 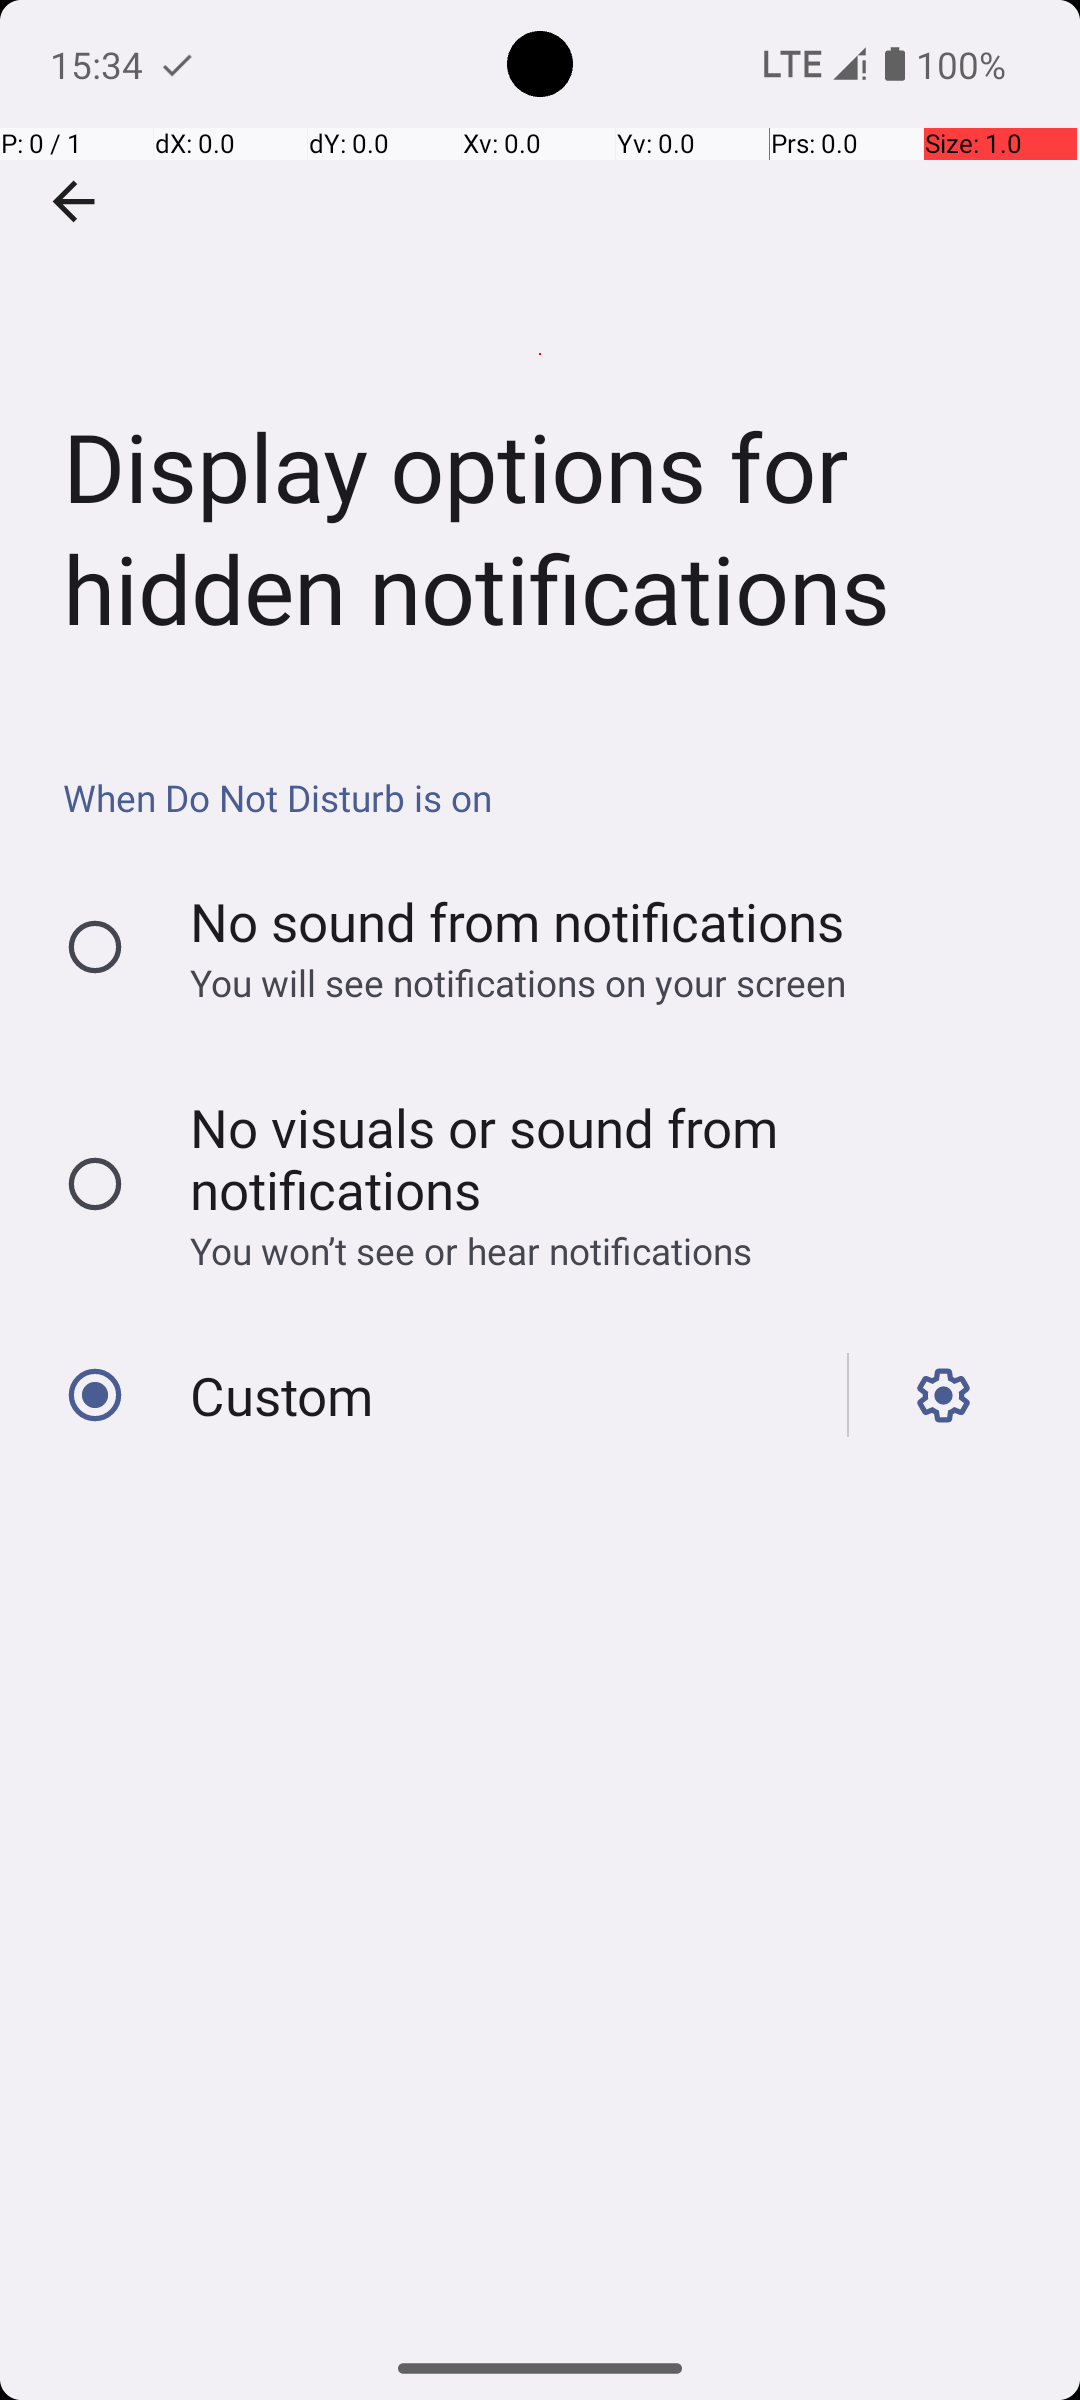 What do you see at coordinates (593, 1250) in the screenshot?
I see `You won’t see or hear notifications` at bounding box center [593, 1250].